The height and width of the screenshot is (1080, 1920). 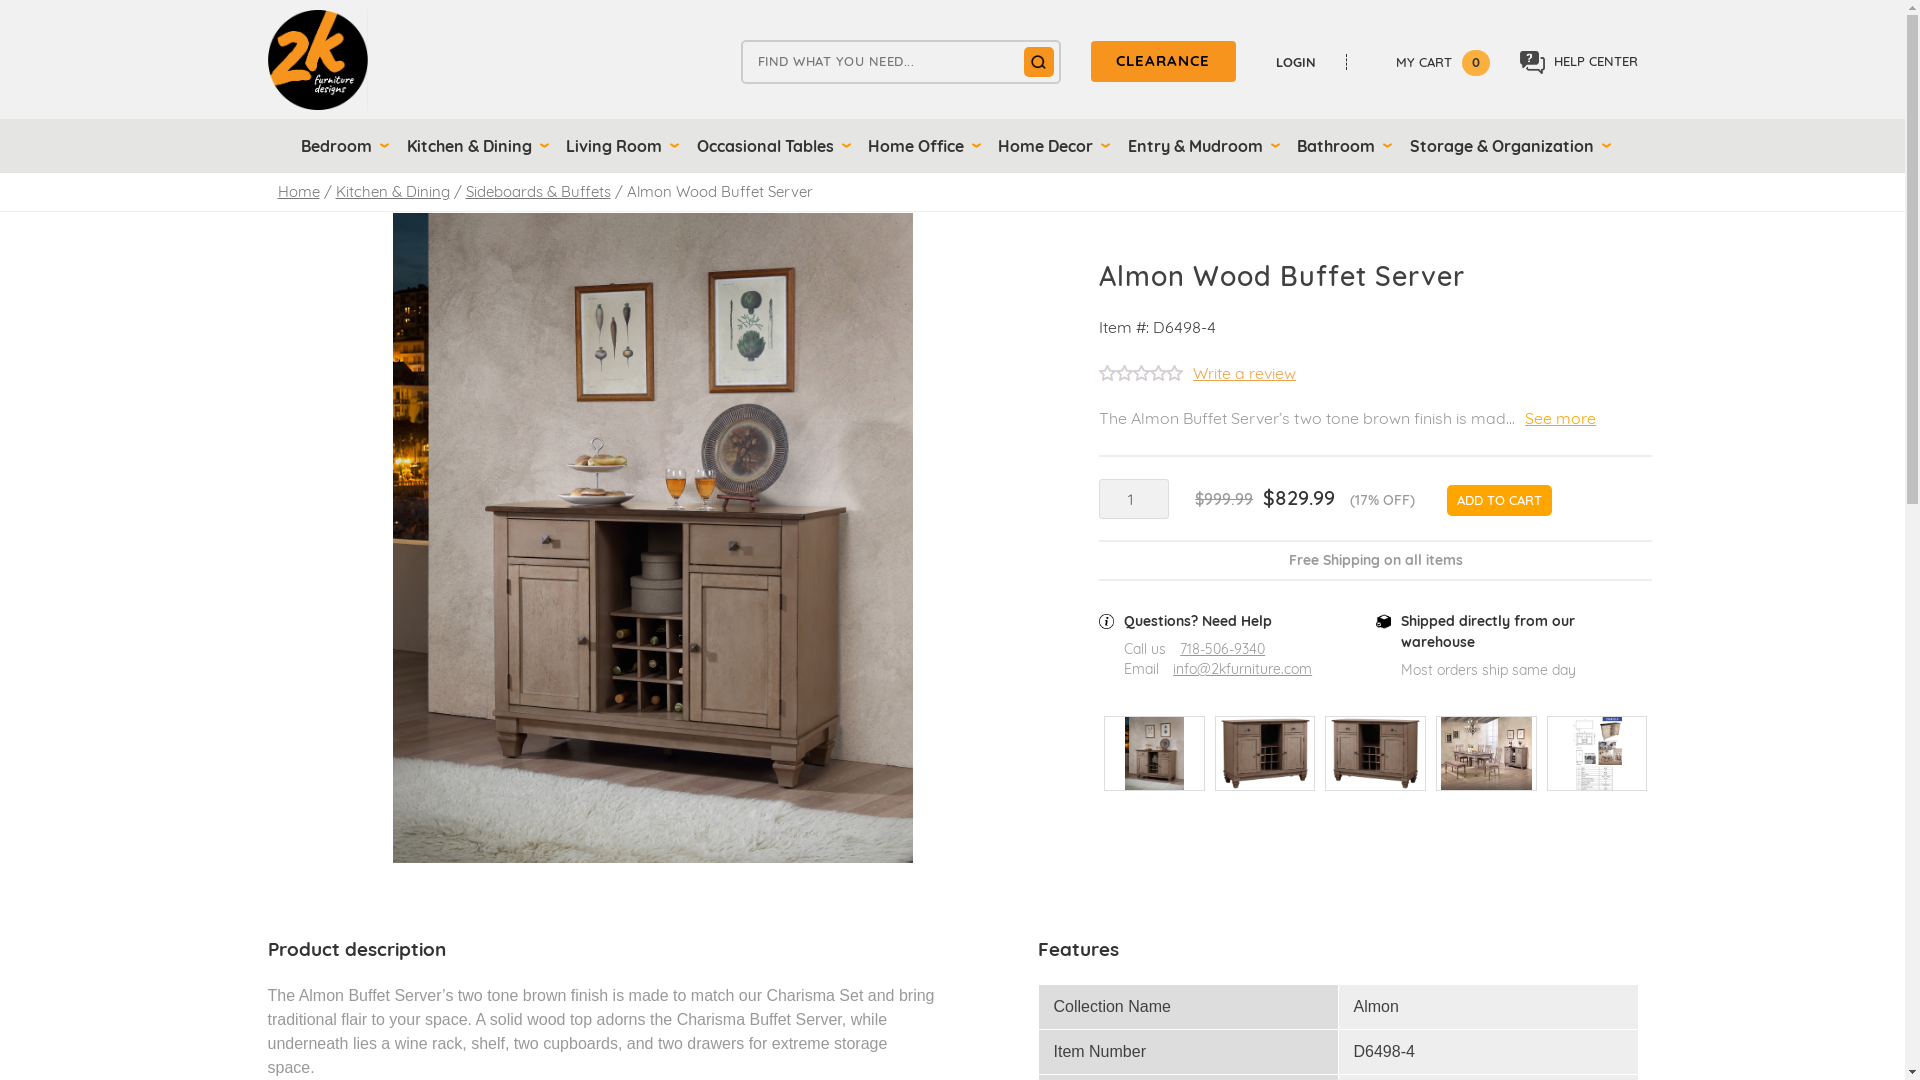 I want to click on Occasional Tables, so click(x=770, y=146).